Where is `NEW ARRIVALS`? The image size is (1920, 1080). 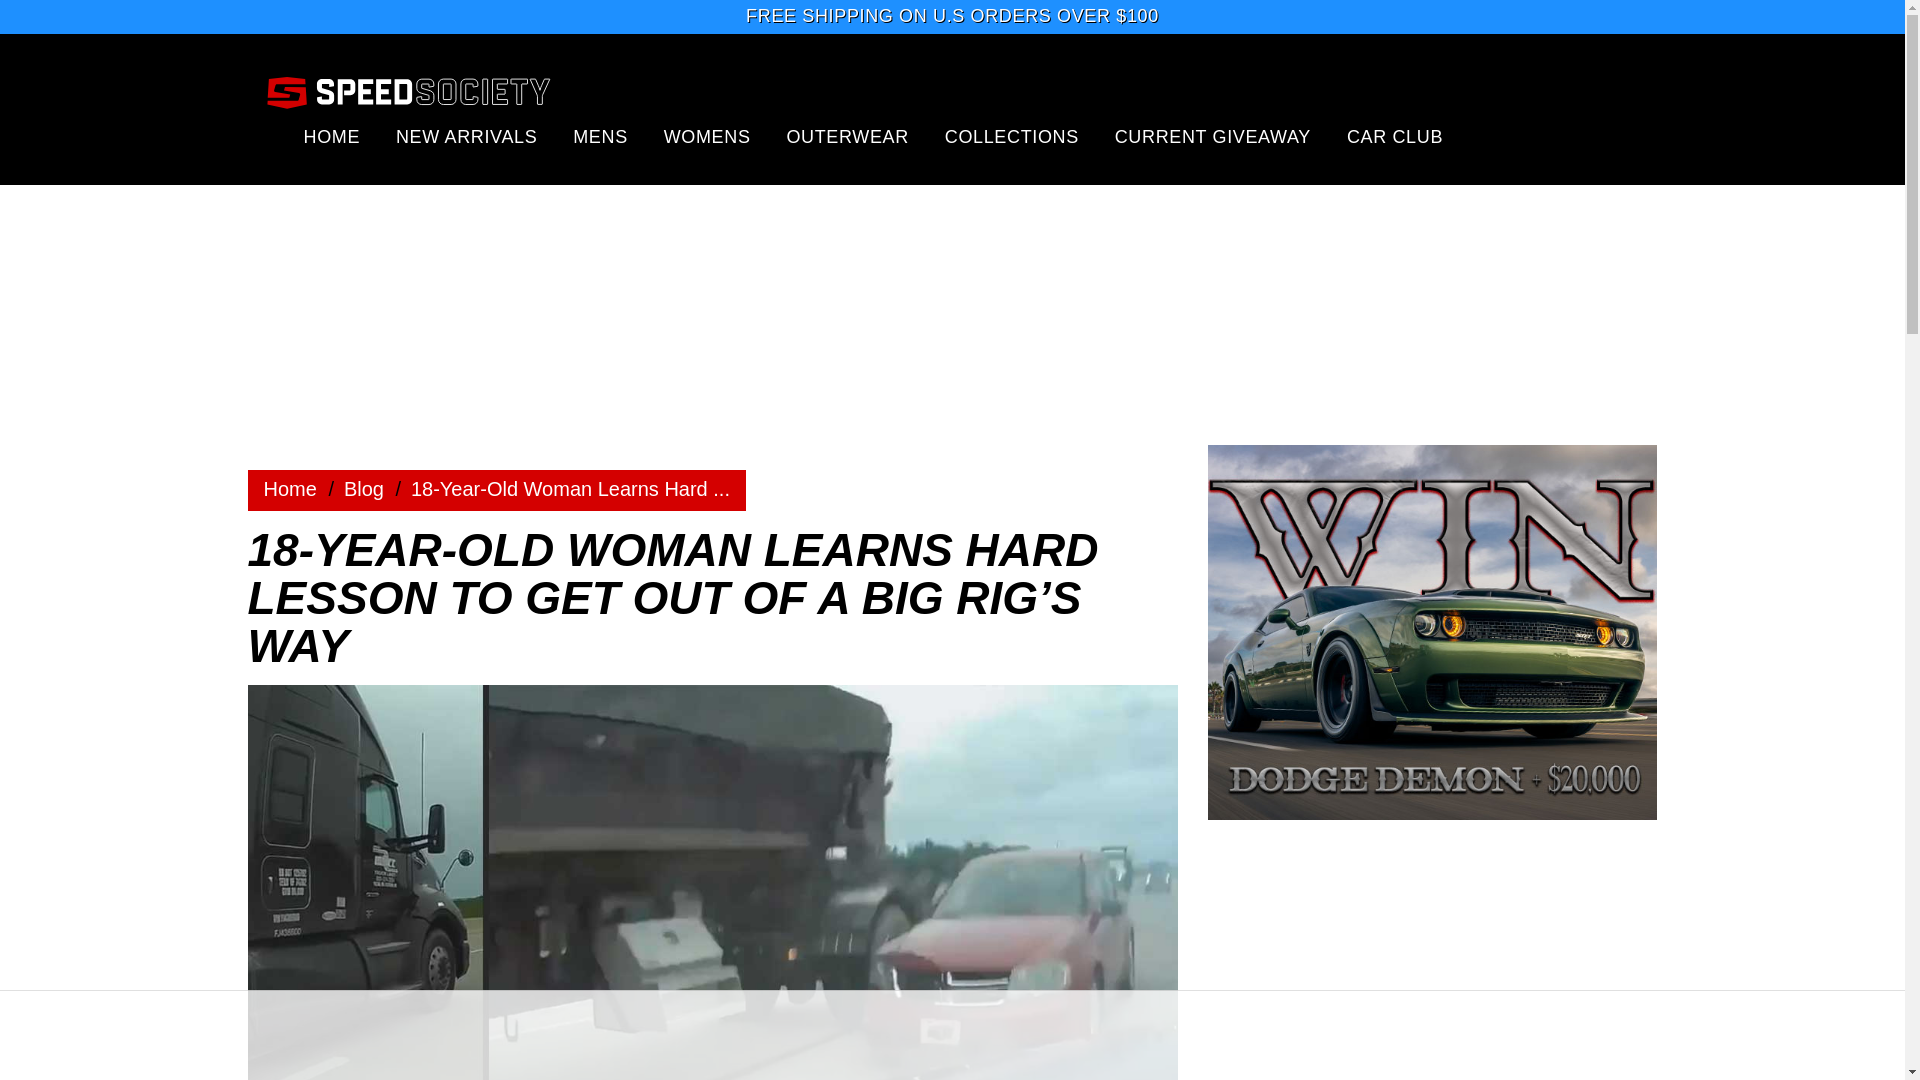
NEW ARRIVALS is located at coordinates (466, 136).